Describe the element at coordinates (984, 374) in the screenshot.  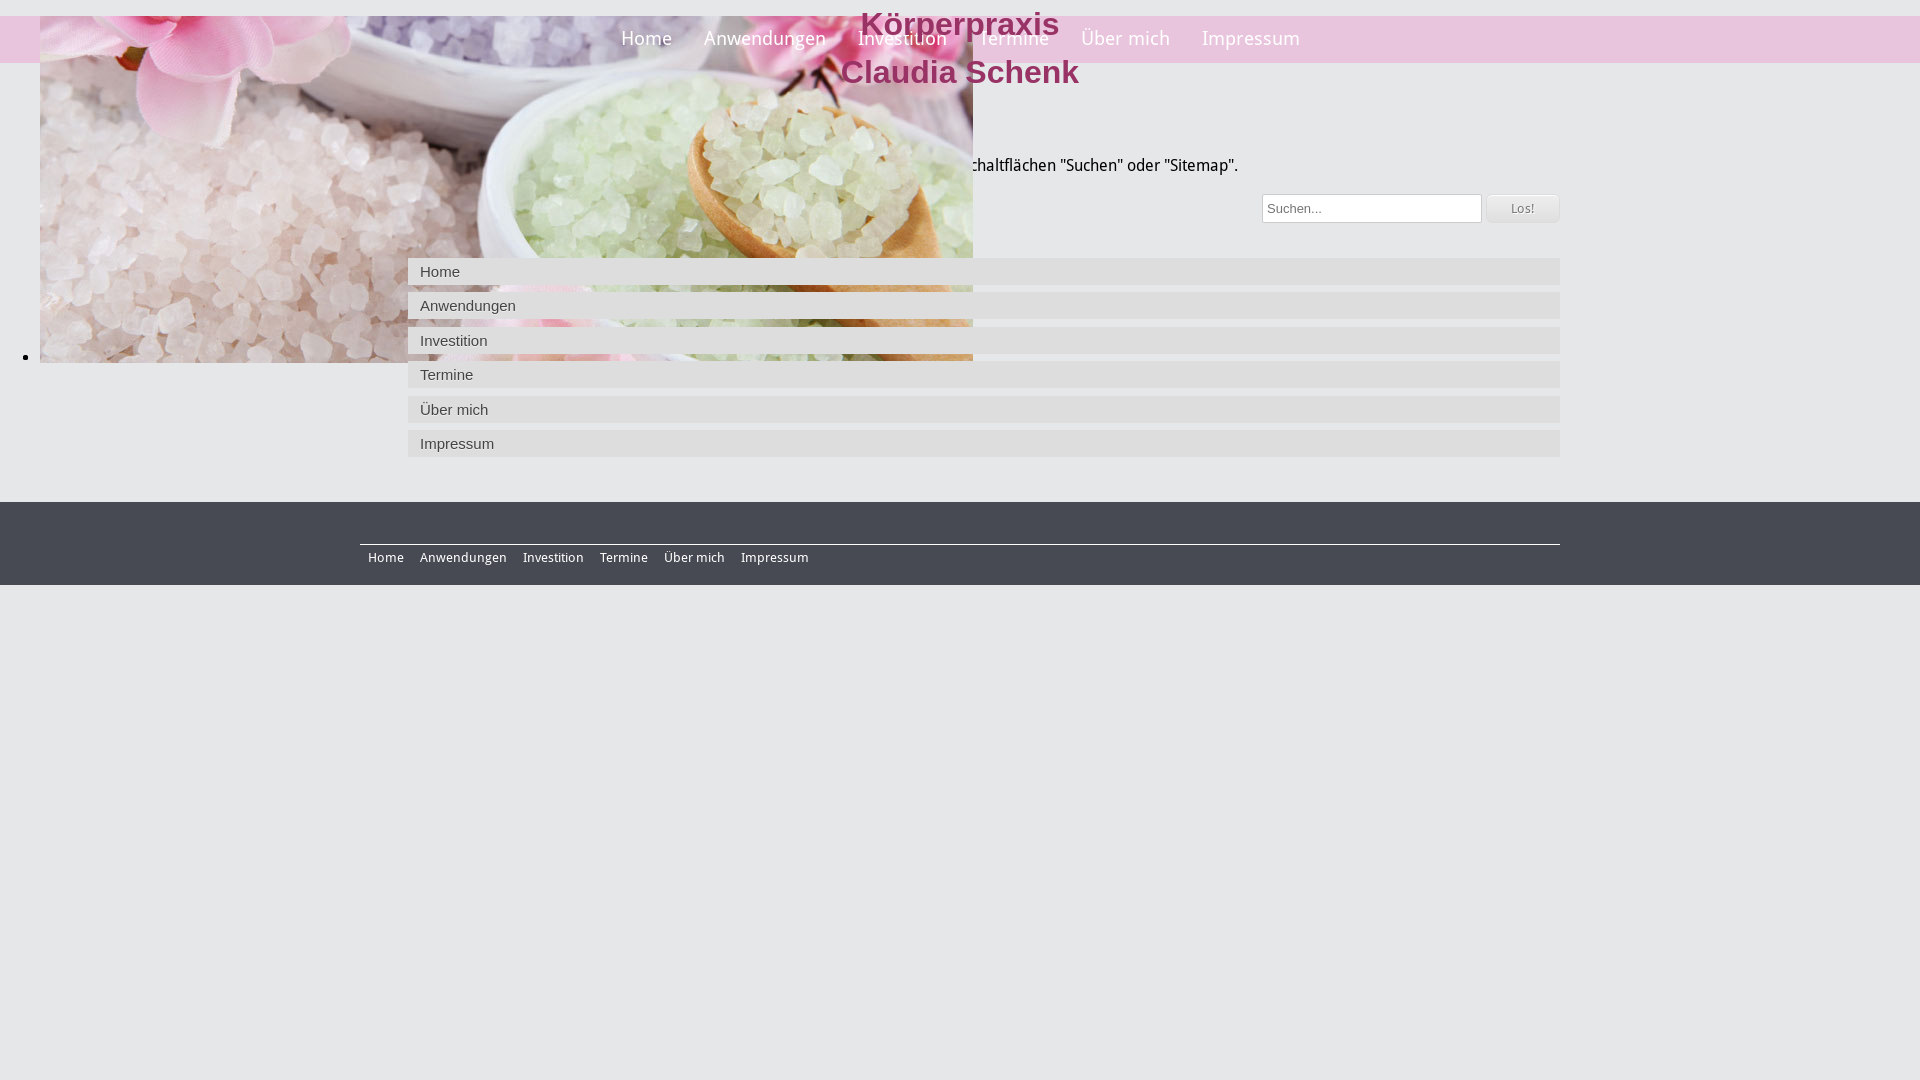
I see `Termine` at that location.